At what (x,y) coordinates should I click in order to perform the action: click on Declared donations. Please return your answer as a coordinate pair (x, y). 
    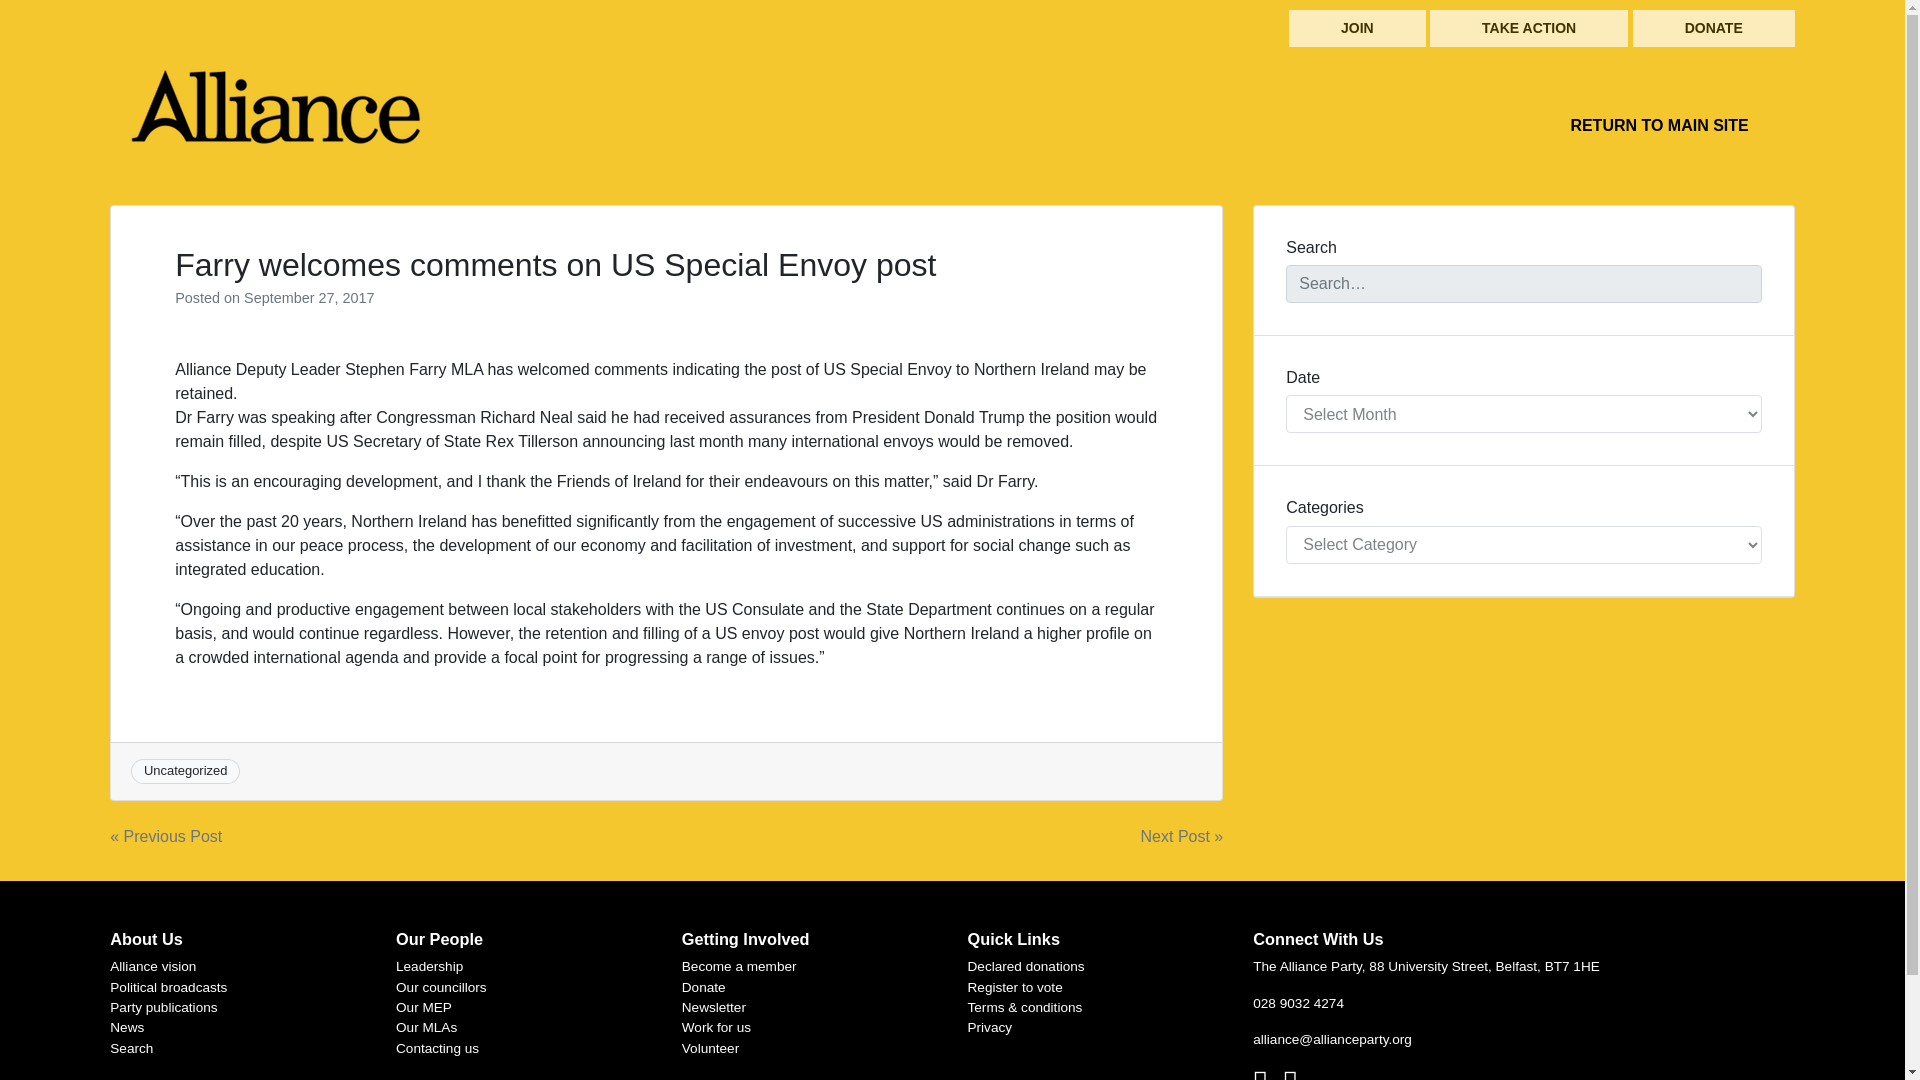
    Looking at the image, I should click on (1026, 966).